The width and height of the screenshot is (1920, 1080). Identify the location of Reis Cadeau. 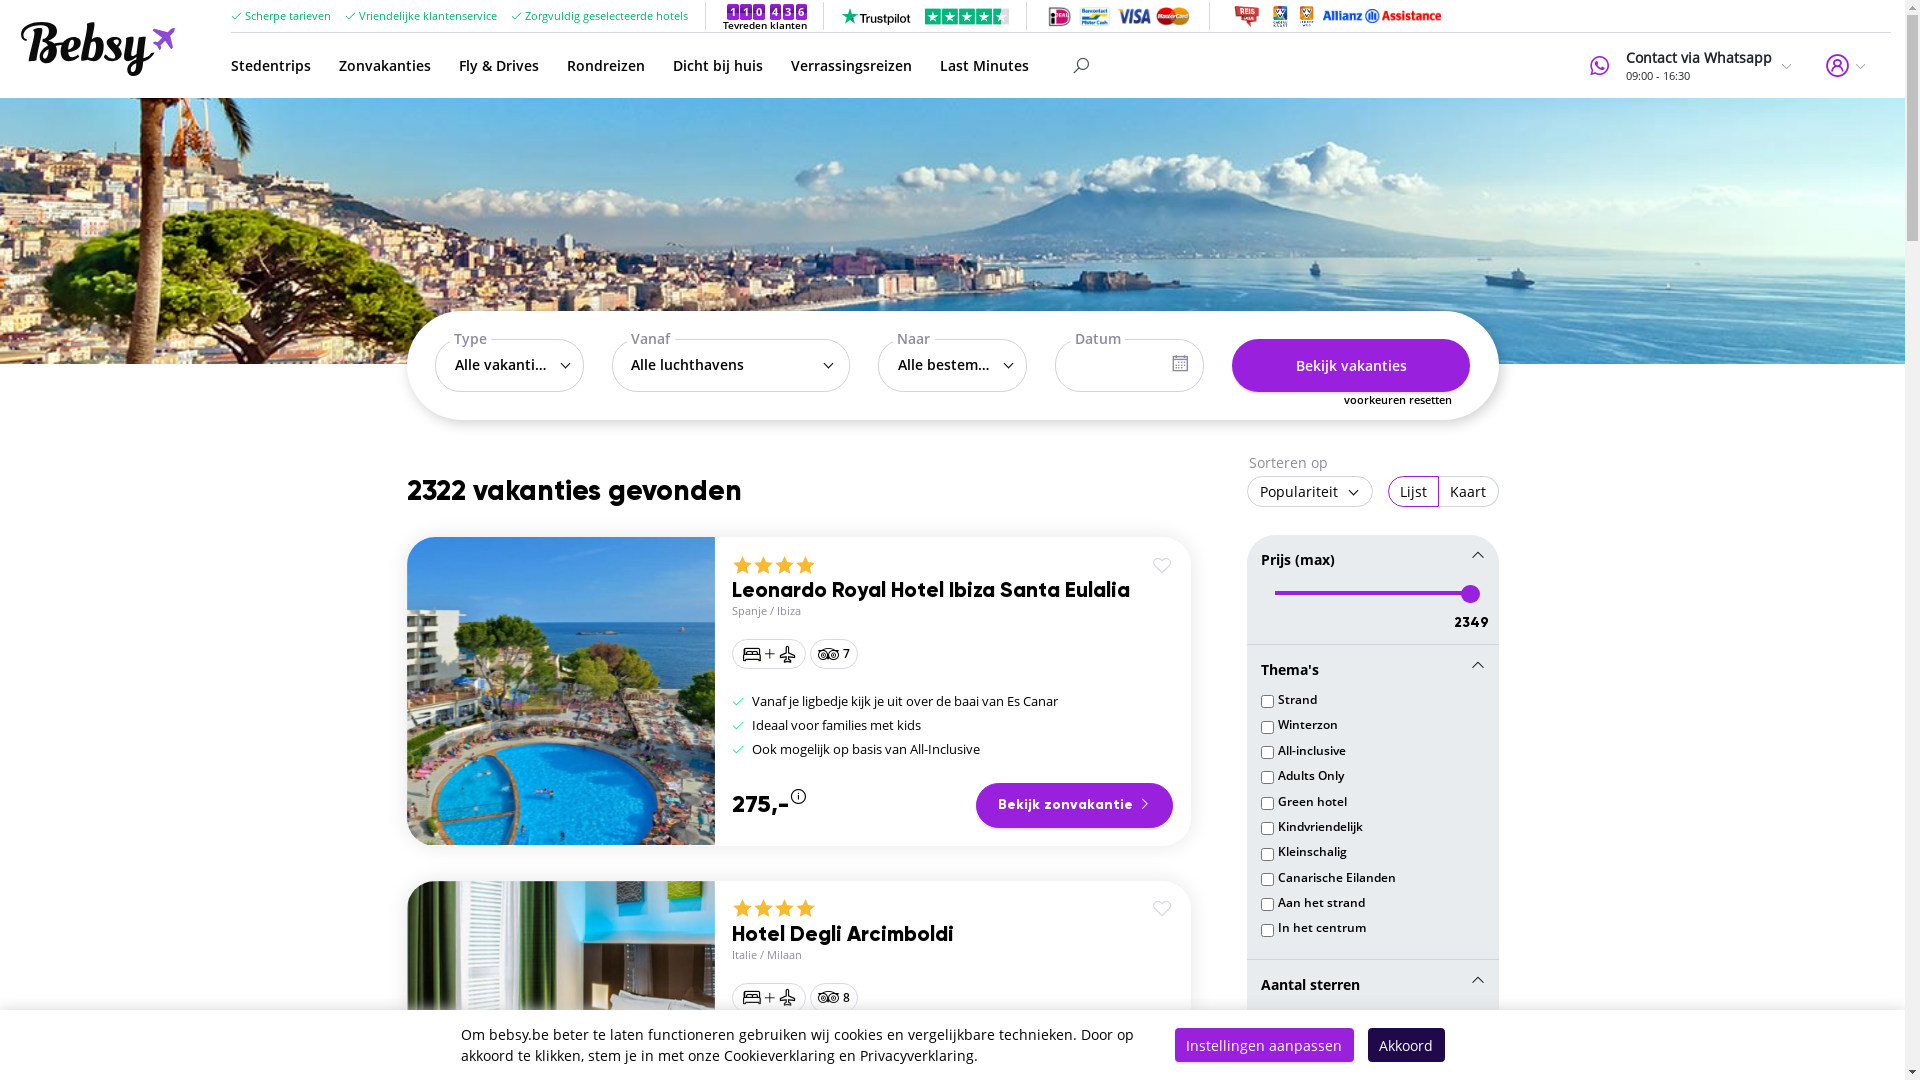
(1247, 16).